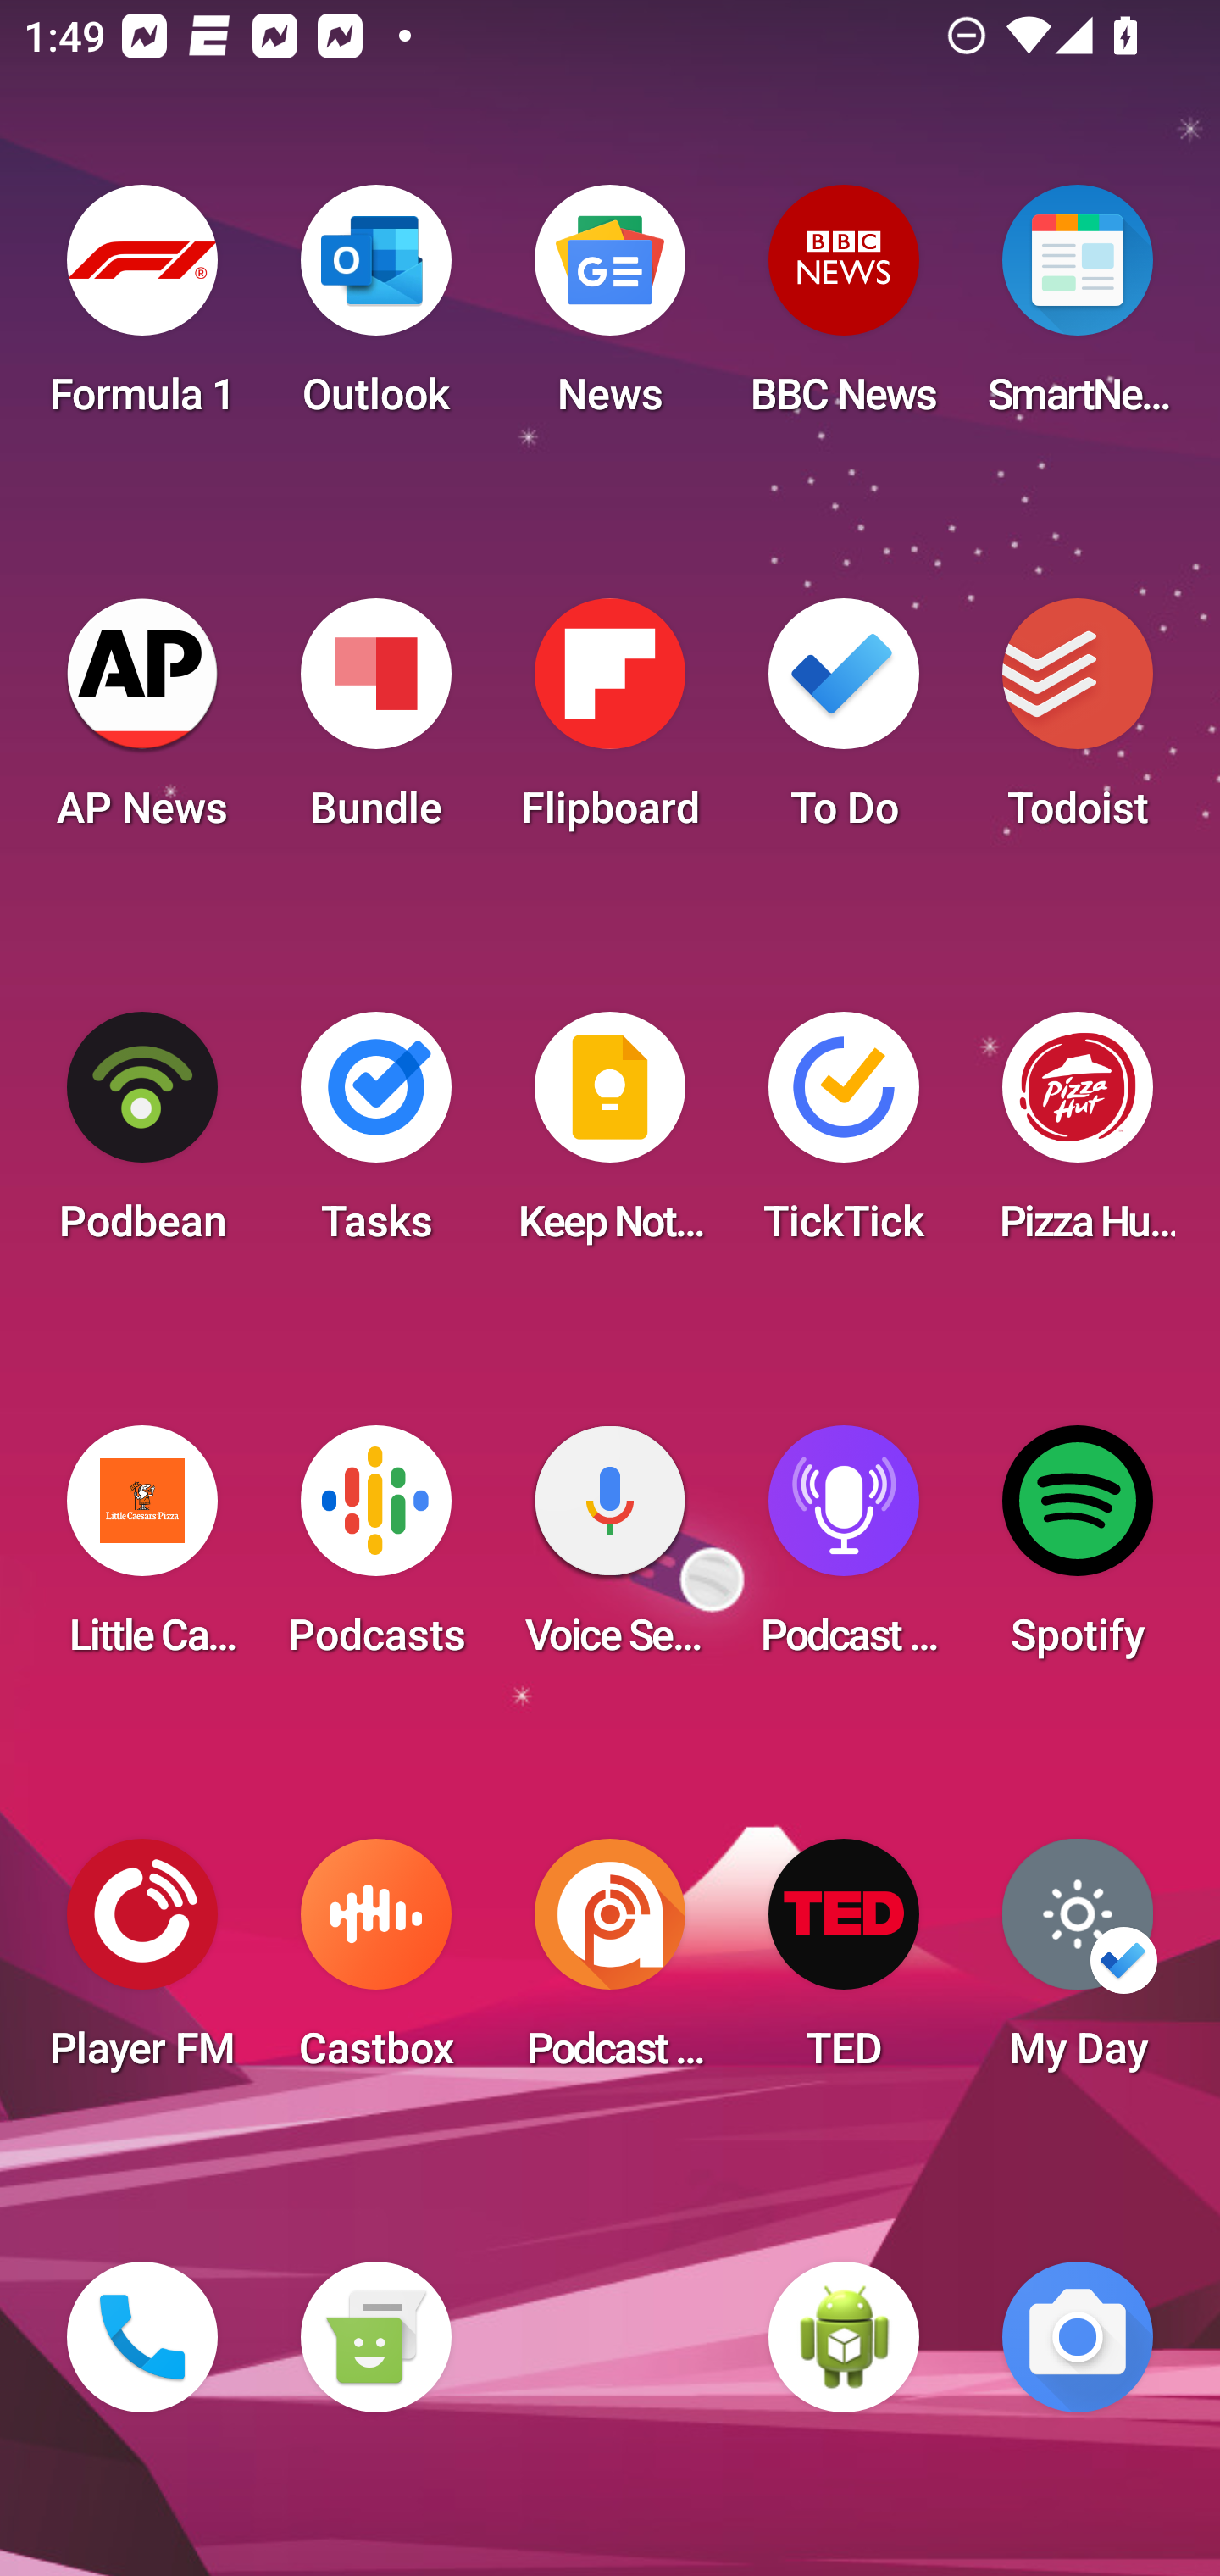 The height and width of the screenshot is (2576, 1220). What do you see at coordinates (142, 310) in the screenshot?
I see `Formula 1` at bounding box center [142, 310].